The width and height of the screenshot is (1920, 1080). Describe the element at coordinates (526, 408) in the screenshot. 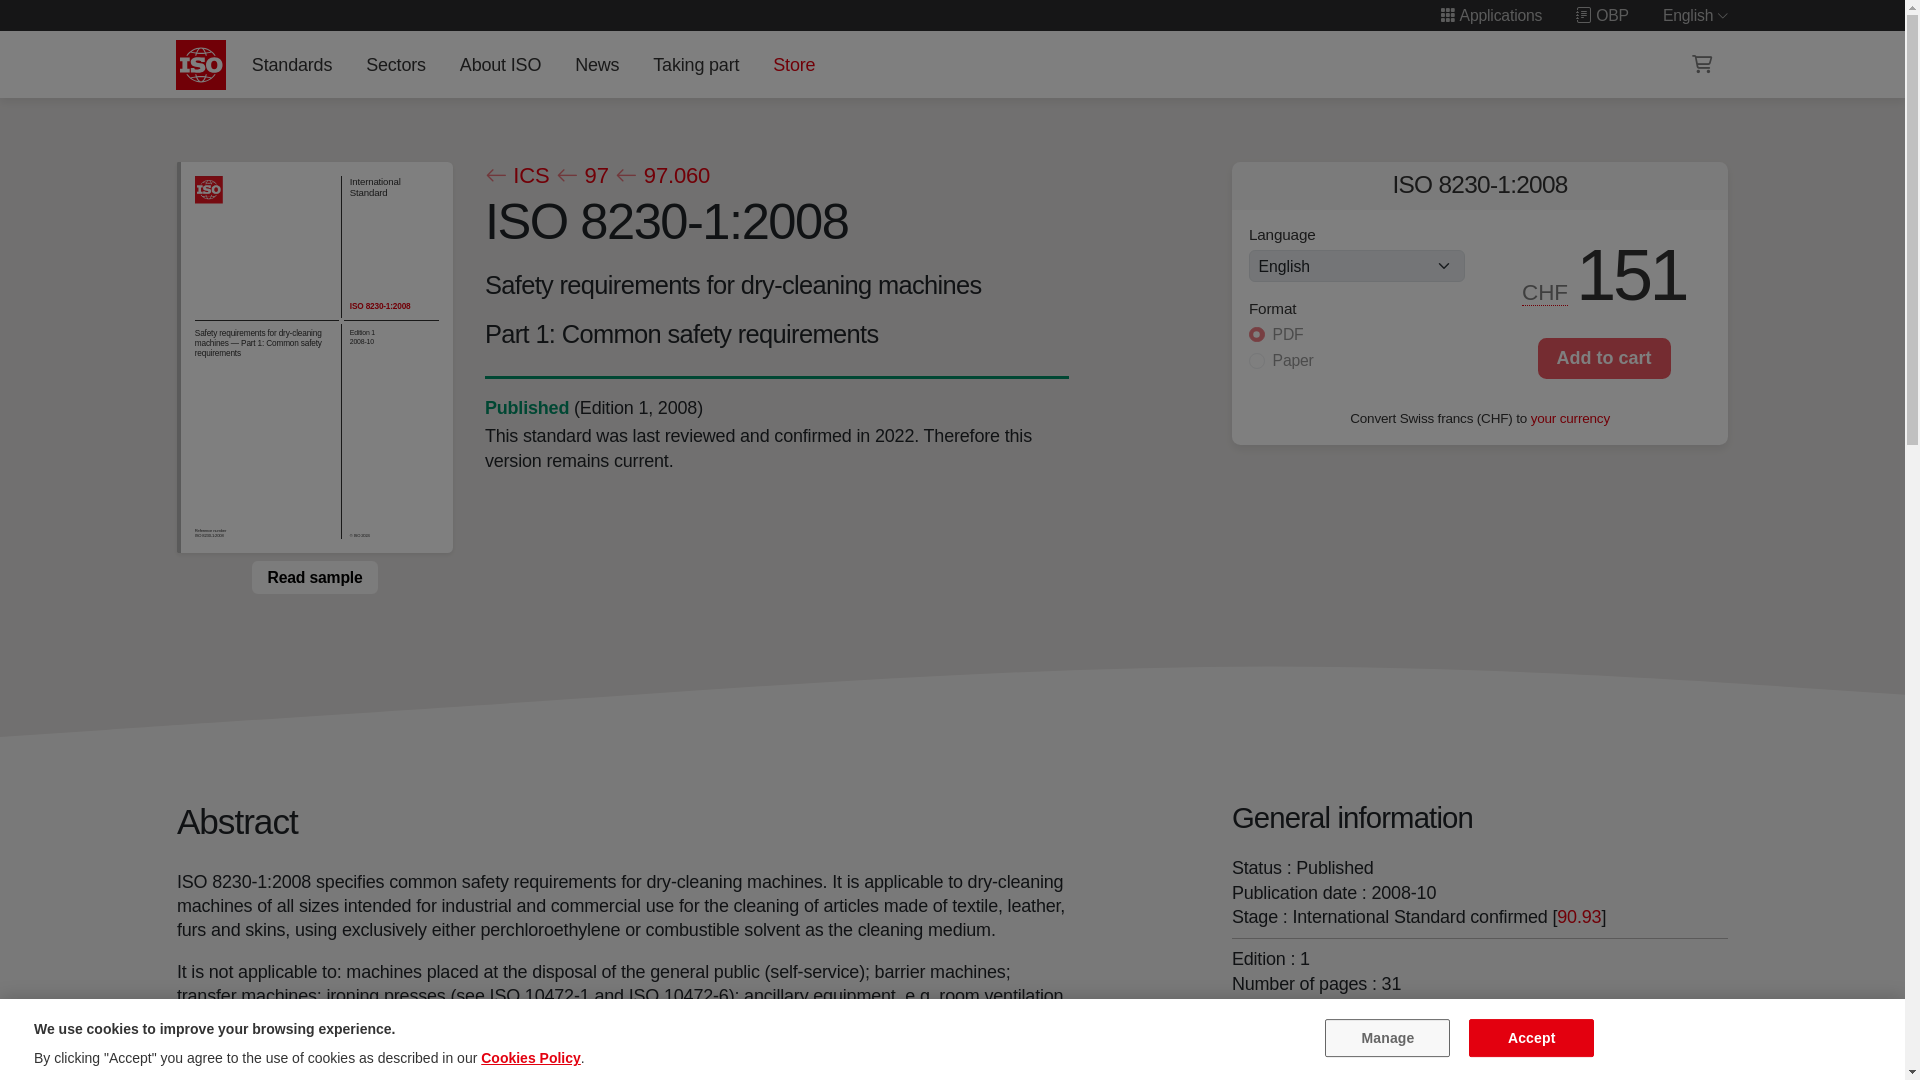

I see `Published` at that location.